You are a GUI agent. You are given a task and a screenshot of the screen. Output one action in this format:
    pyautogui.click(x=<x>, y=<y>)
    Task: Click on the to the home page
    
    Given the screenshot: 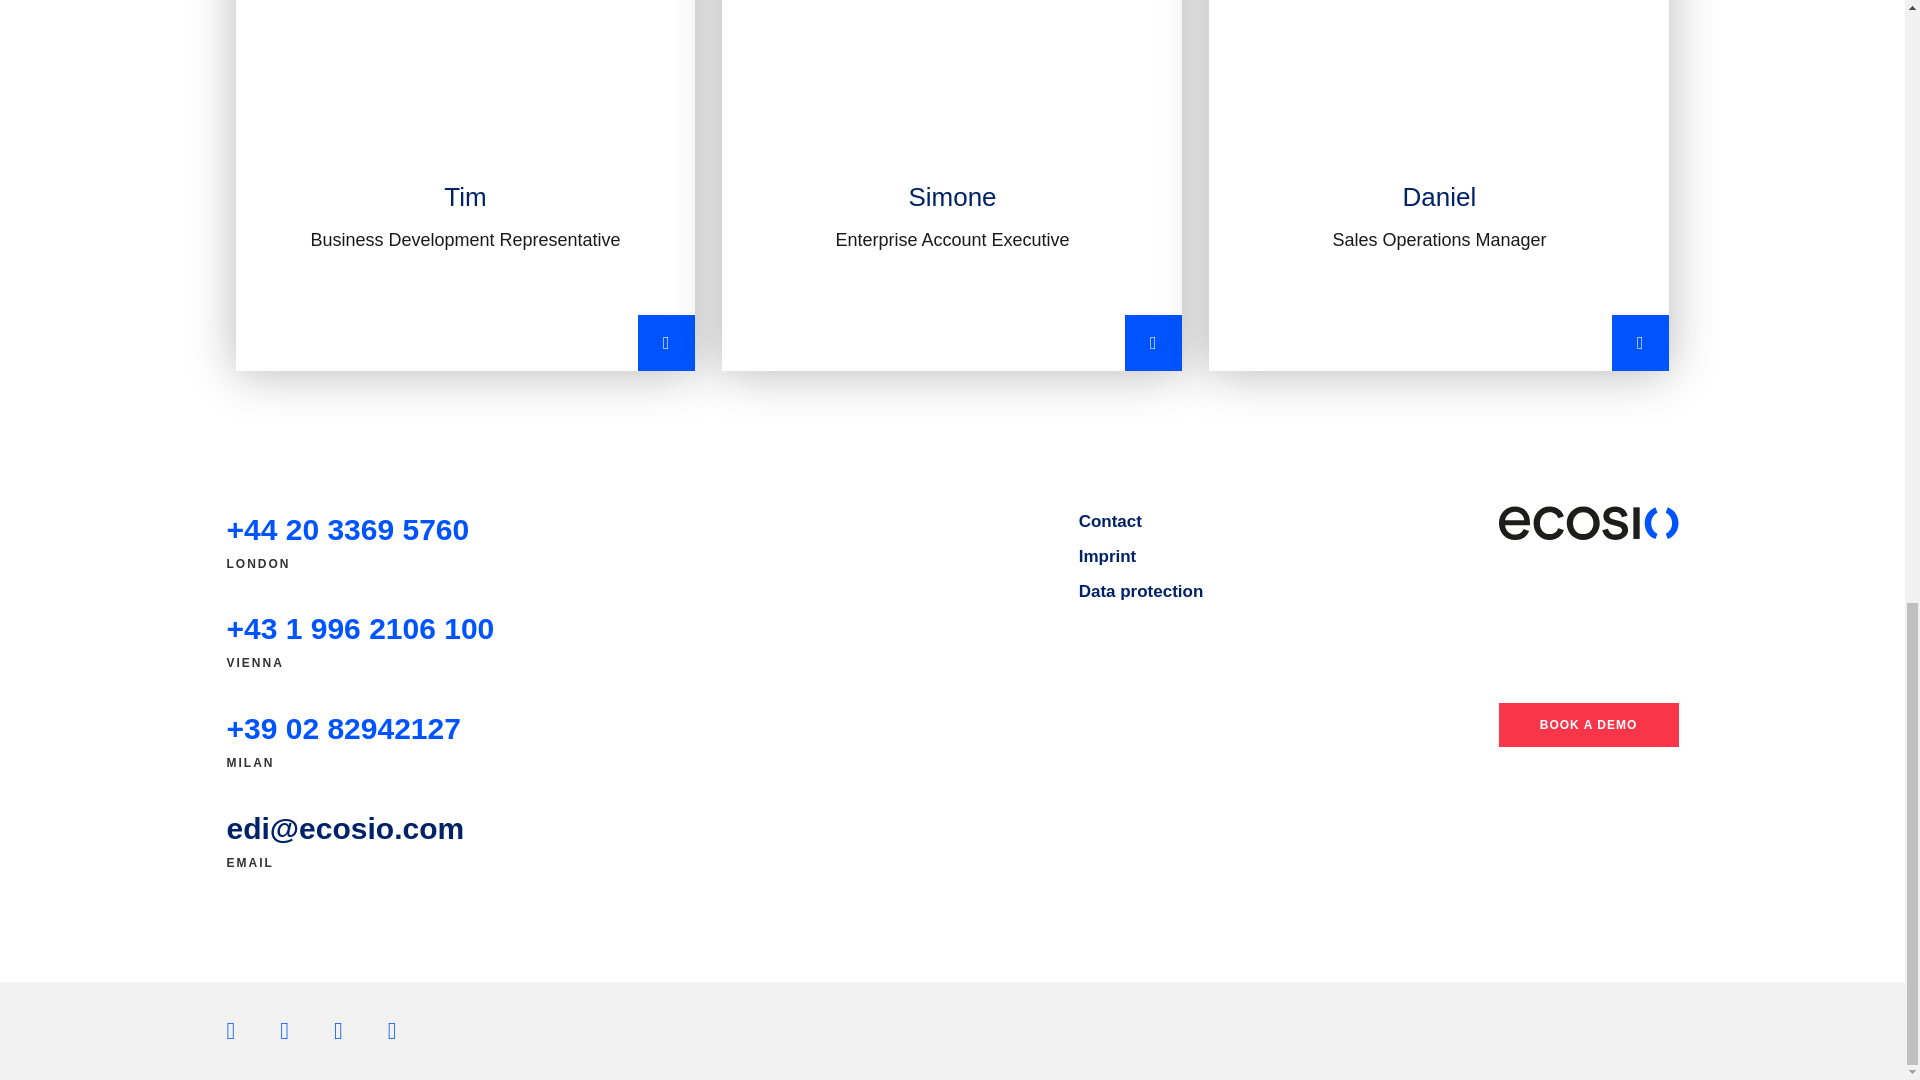 What is the action you would take?
    pyautogui.click(x=1588, y=523)
    